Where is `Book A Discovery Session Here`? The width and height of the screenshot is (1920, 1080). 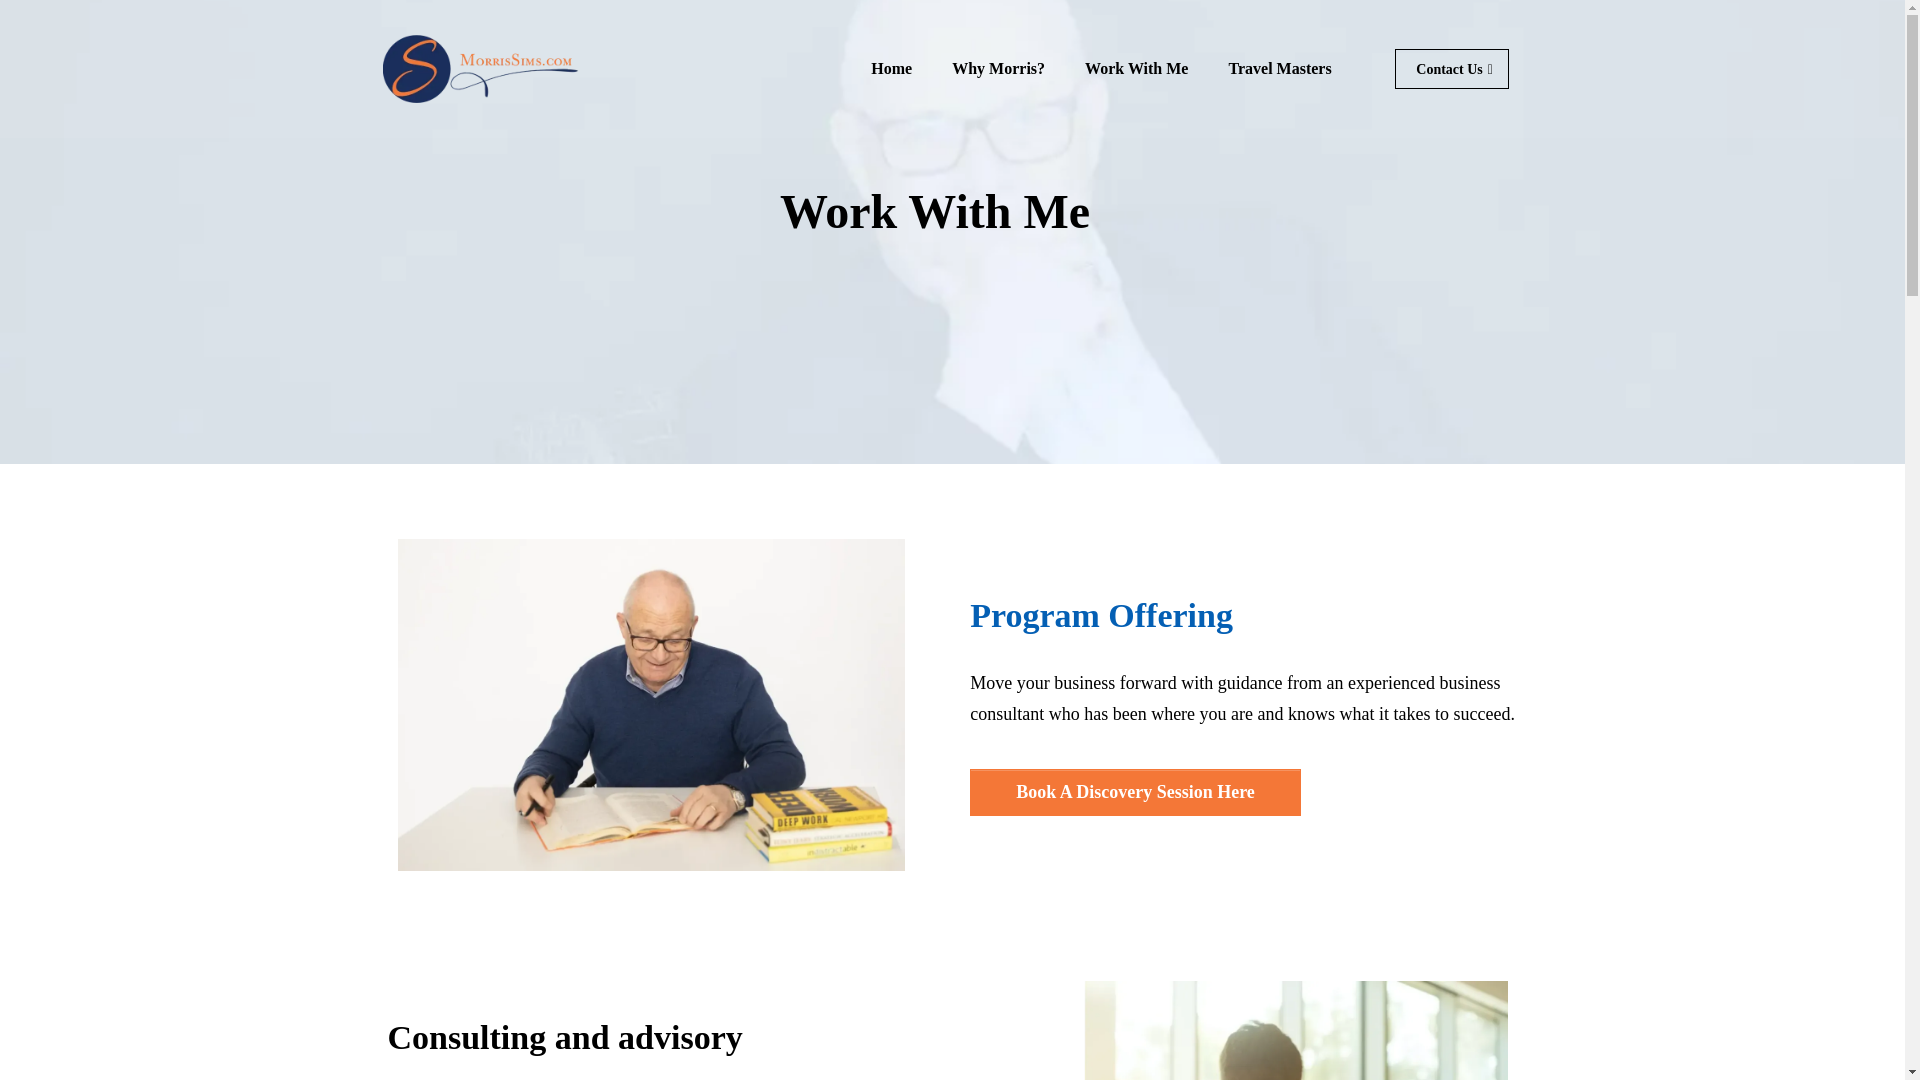
Book A Discovery Session Here is located at coordinates (1135, 792).